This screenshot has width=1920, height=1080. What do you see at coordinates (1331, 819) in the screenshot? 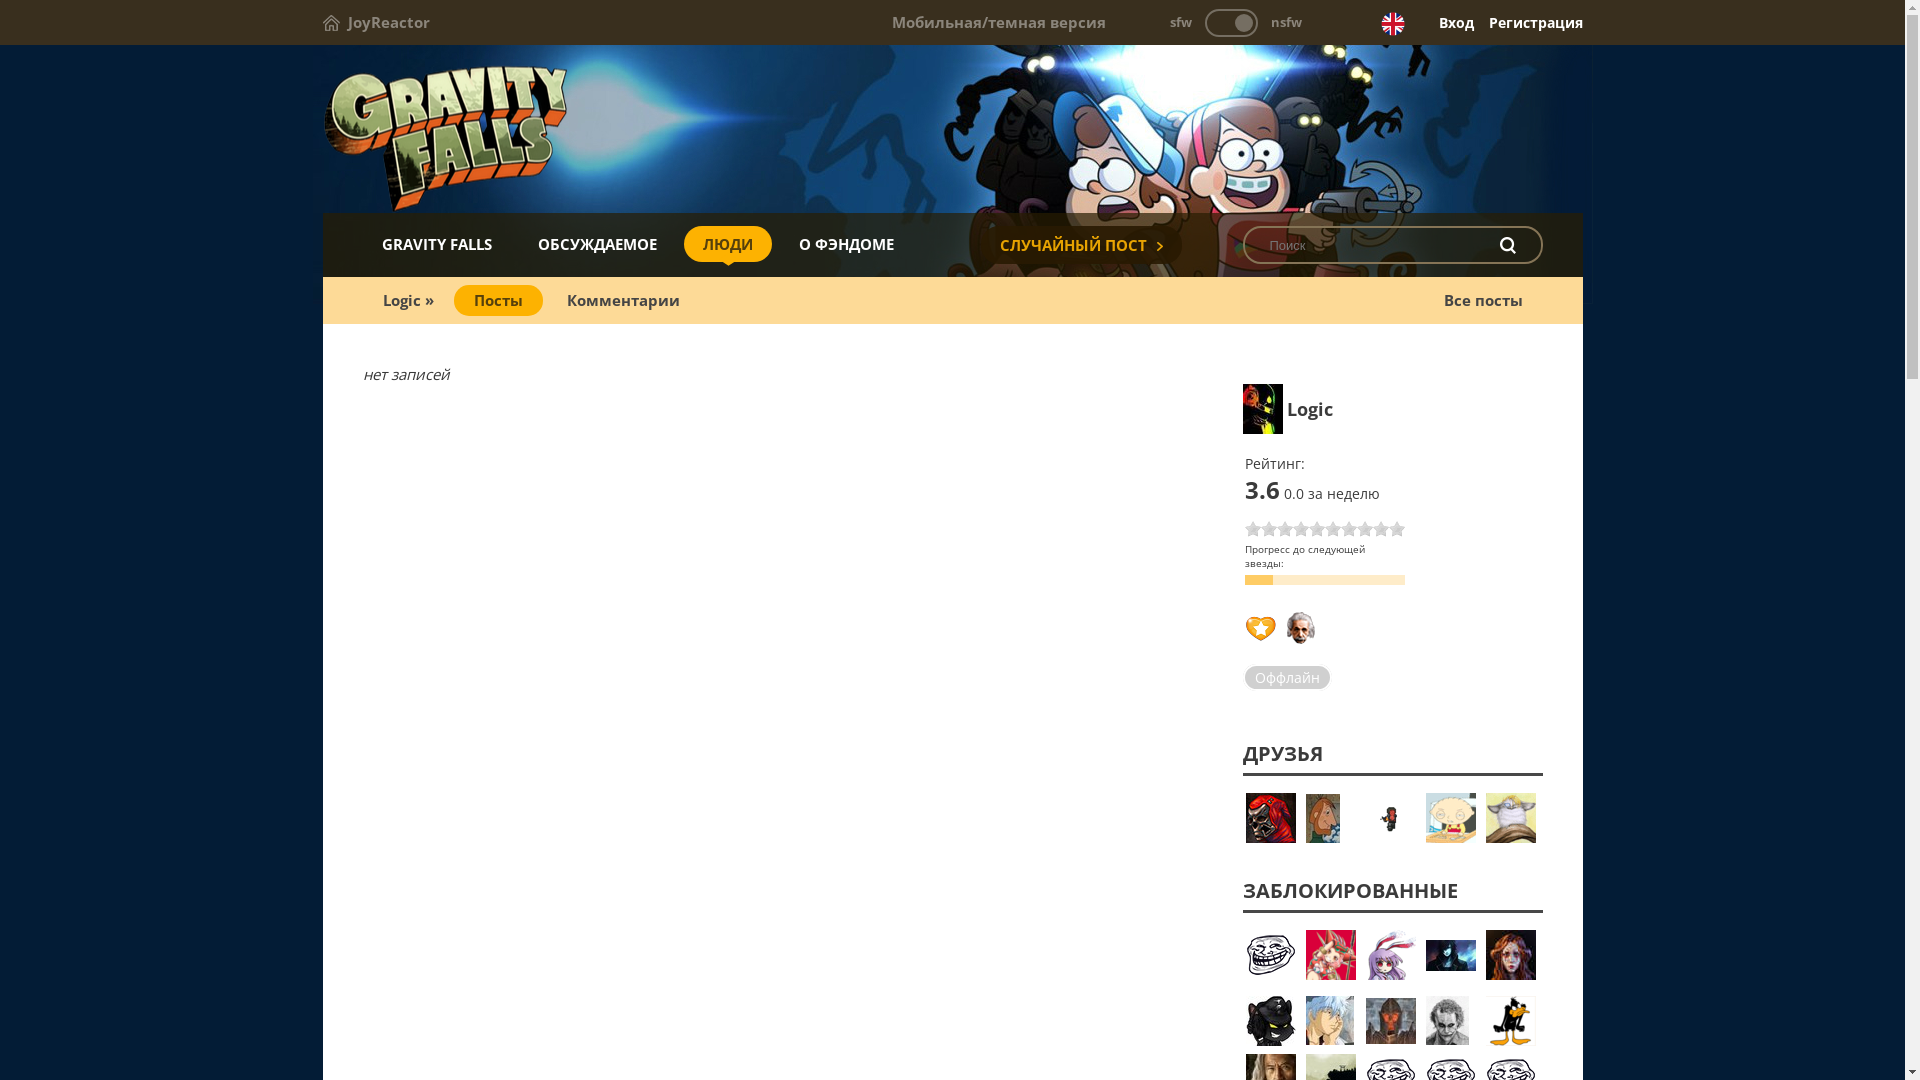
I see `Nikifor` at bounding box center [1331, 819].